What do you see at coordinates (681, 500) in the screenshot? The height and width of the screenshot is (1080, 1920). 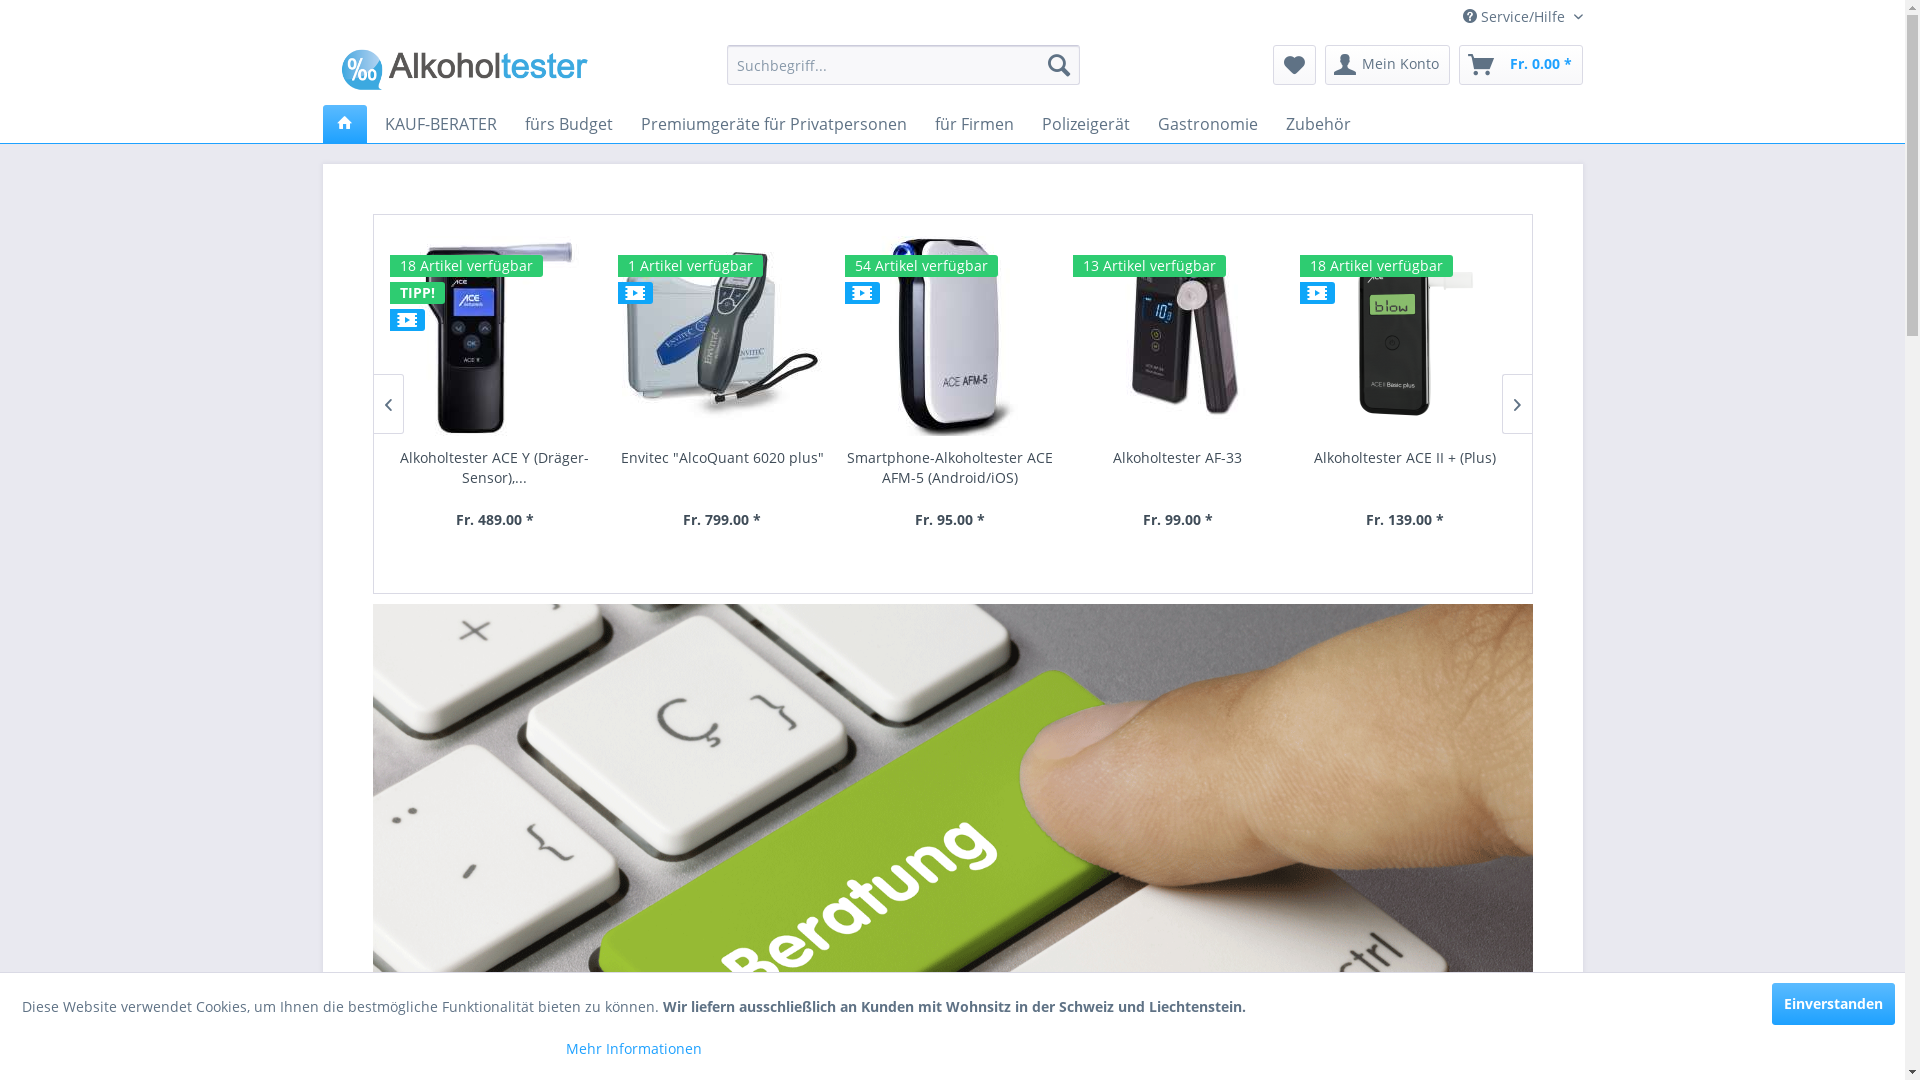 I see `Inhalt` at bounding box center [681, 500].